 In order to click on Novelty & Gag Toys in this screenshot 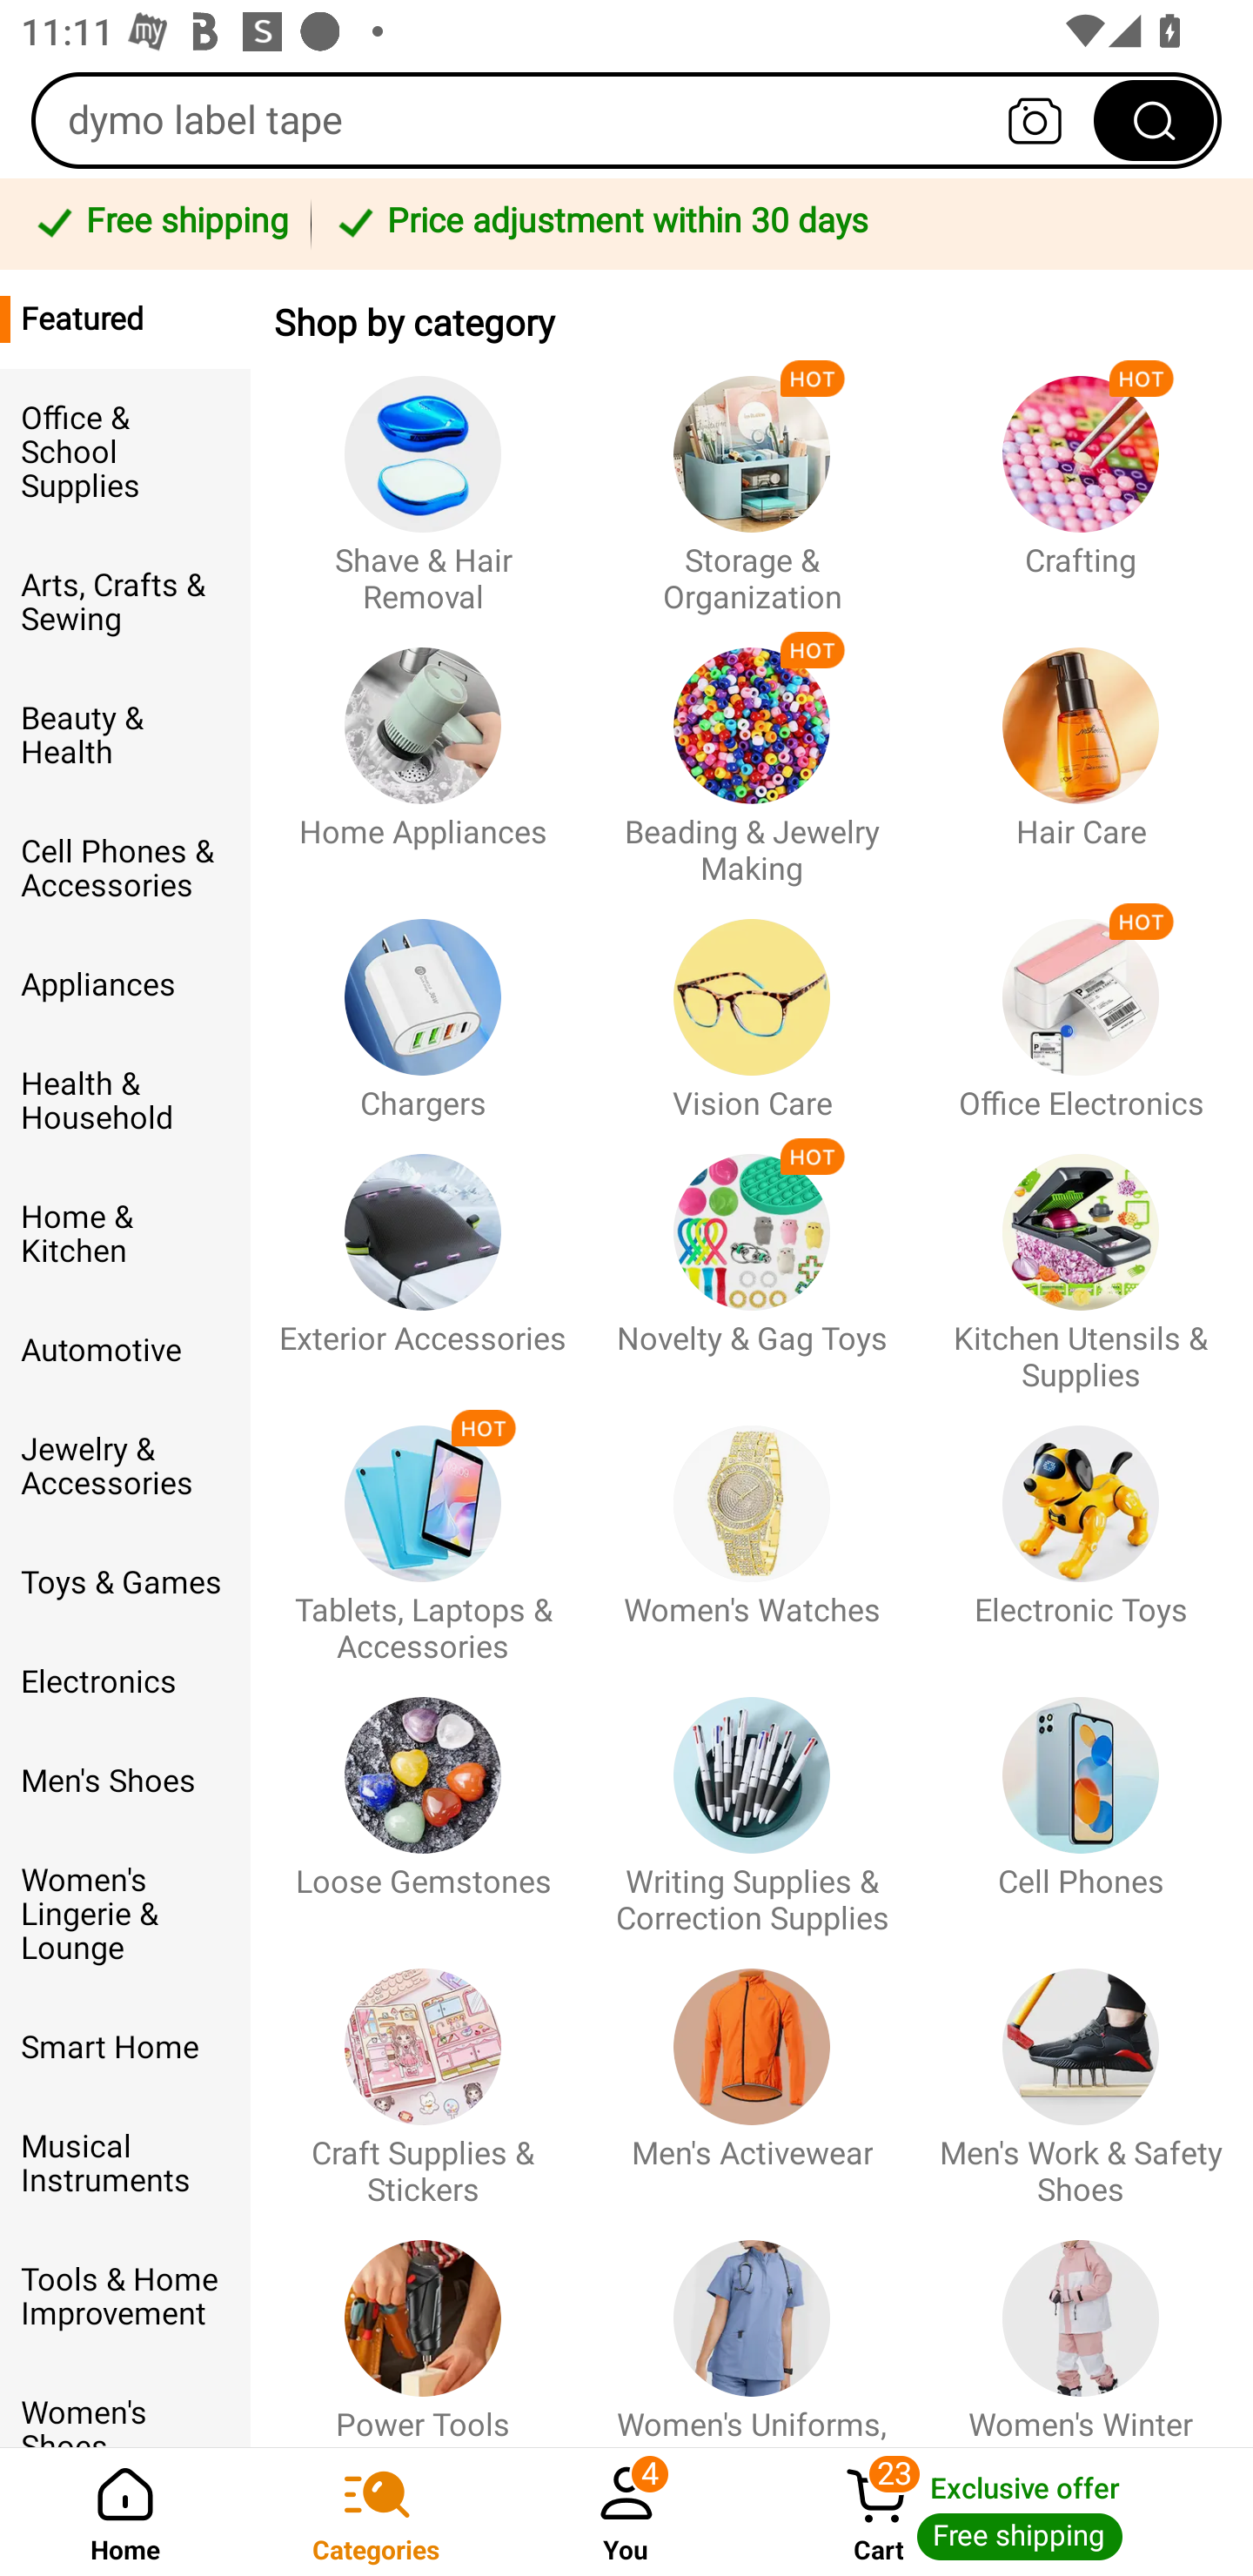, I will do `click(752, 1258)`.